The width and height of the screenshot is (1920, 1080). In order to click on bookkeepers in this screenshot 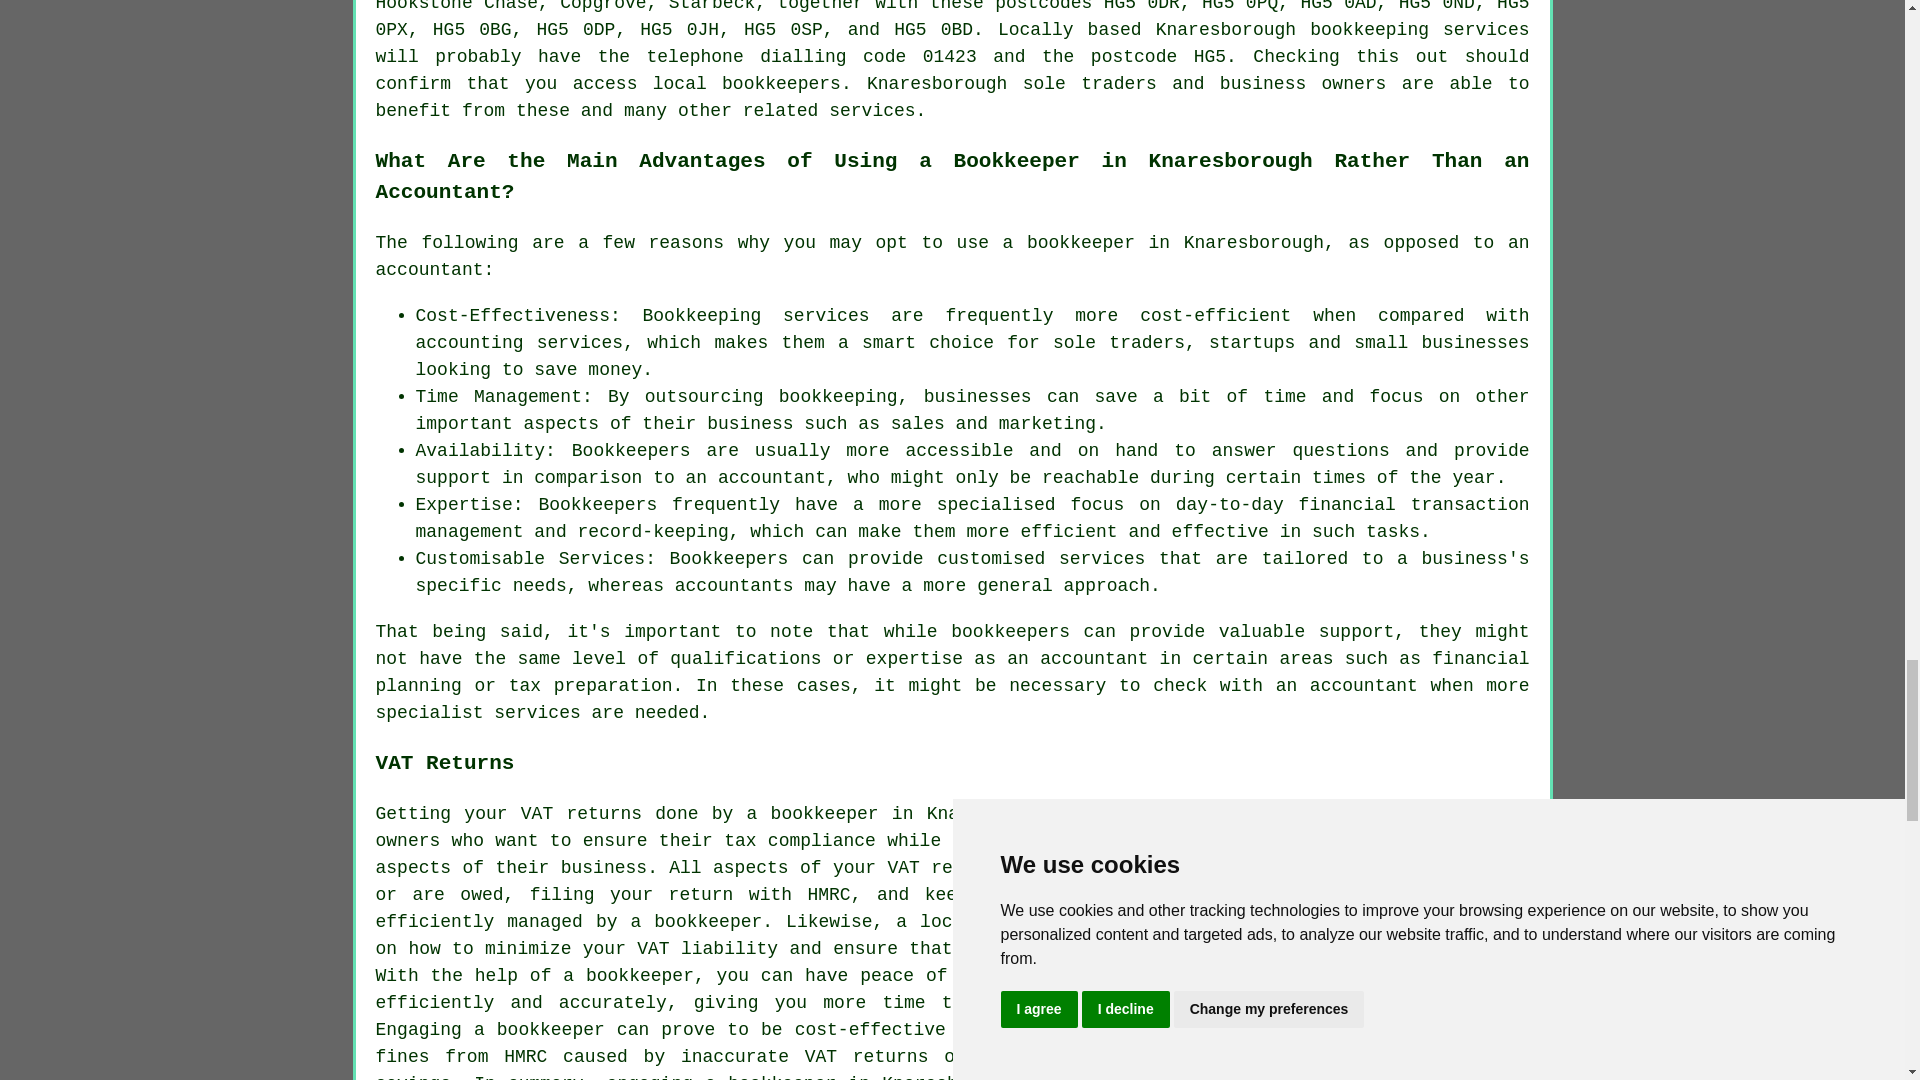, I will do `click(780, 84)`.